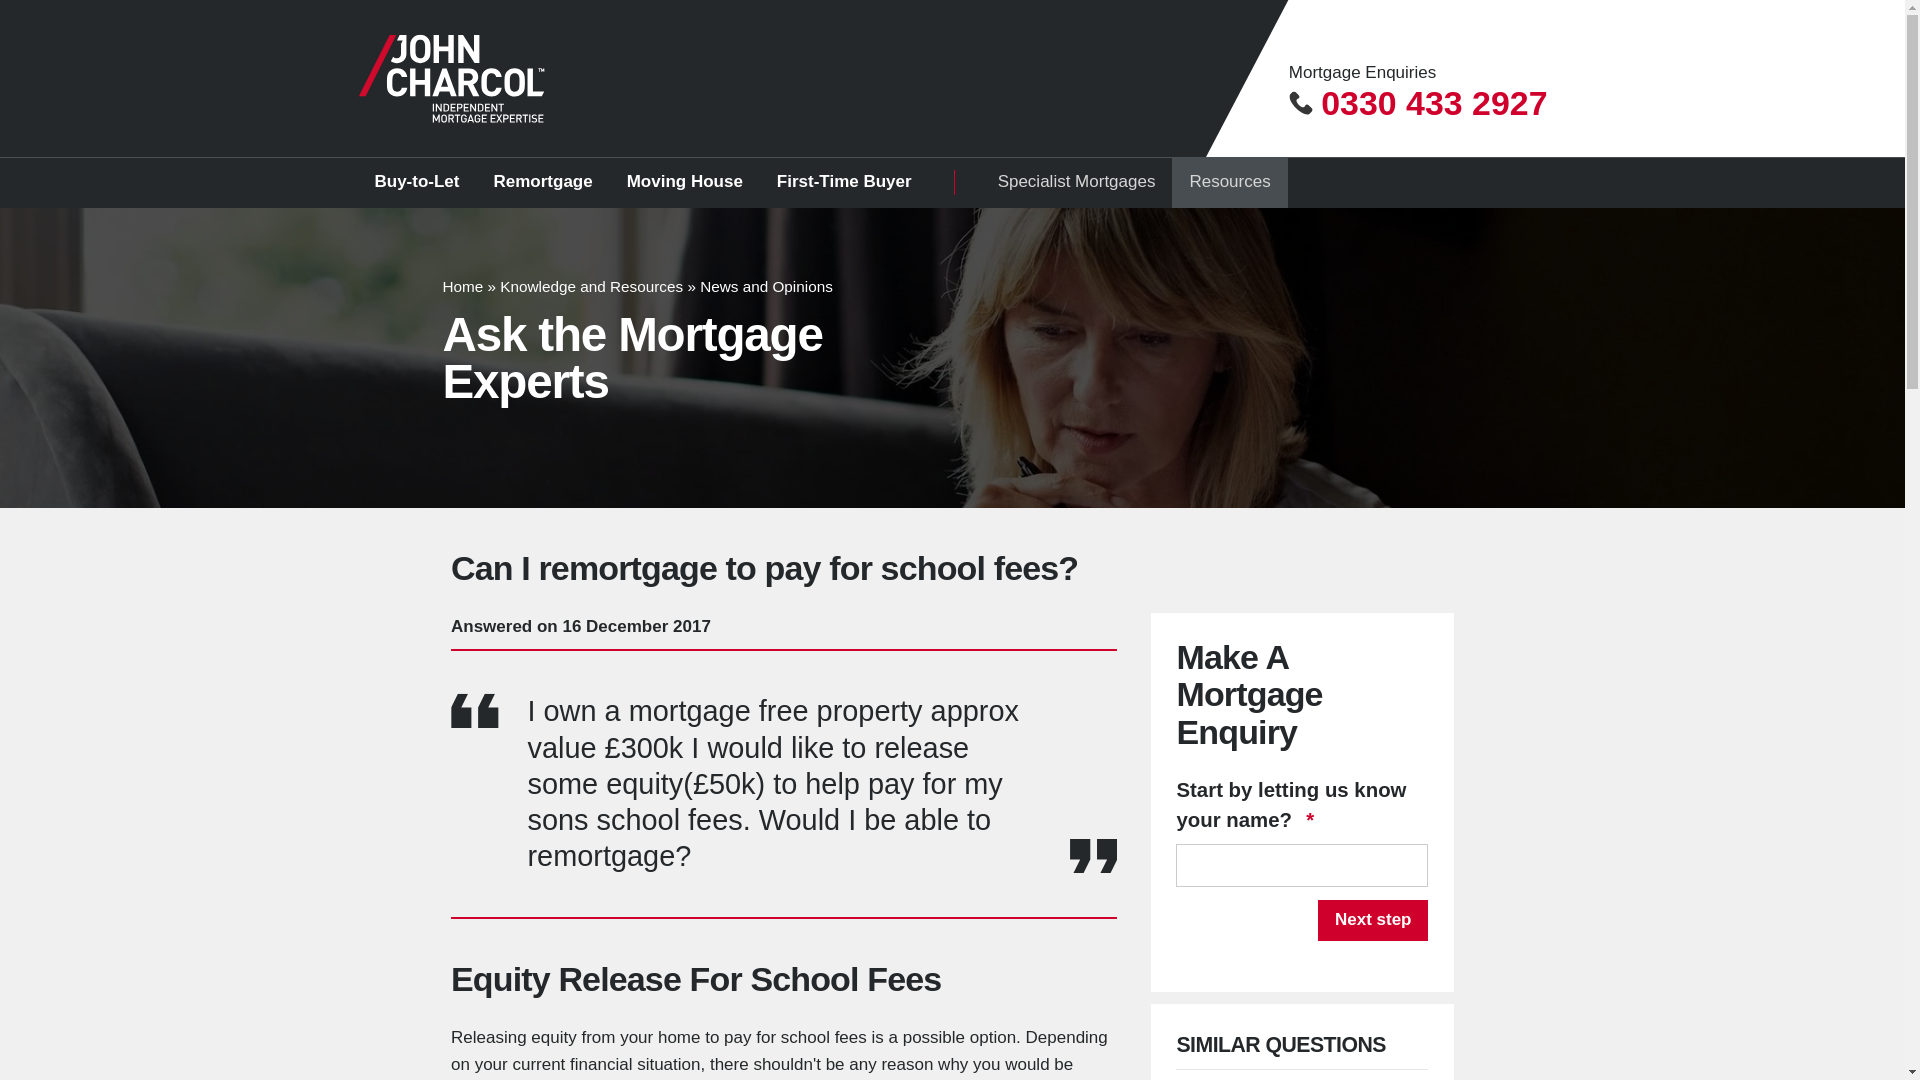  I want to click on John Charcol - The independent mortgage experts, so click(451, 78).